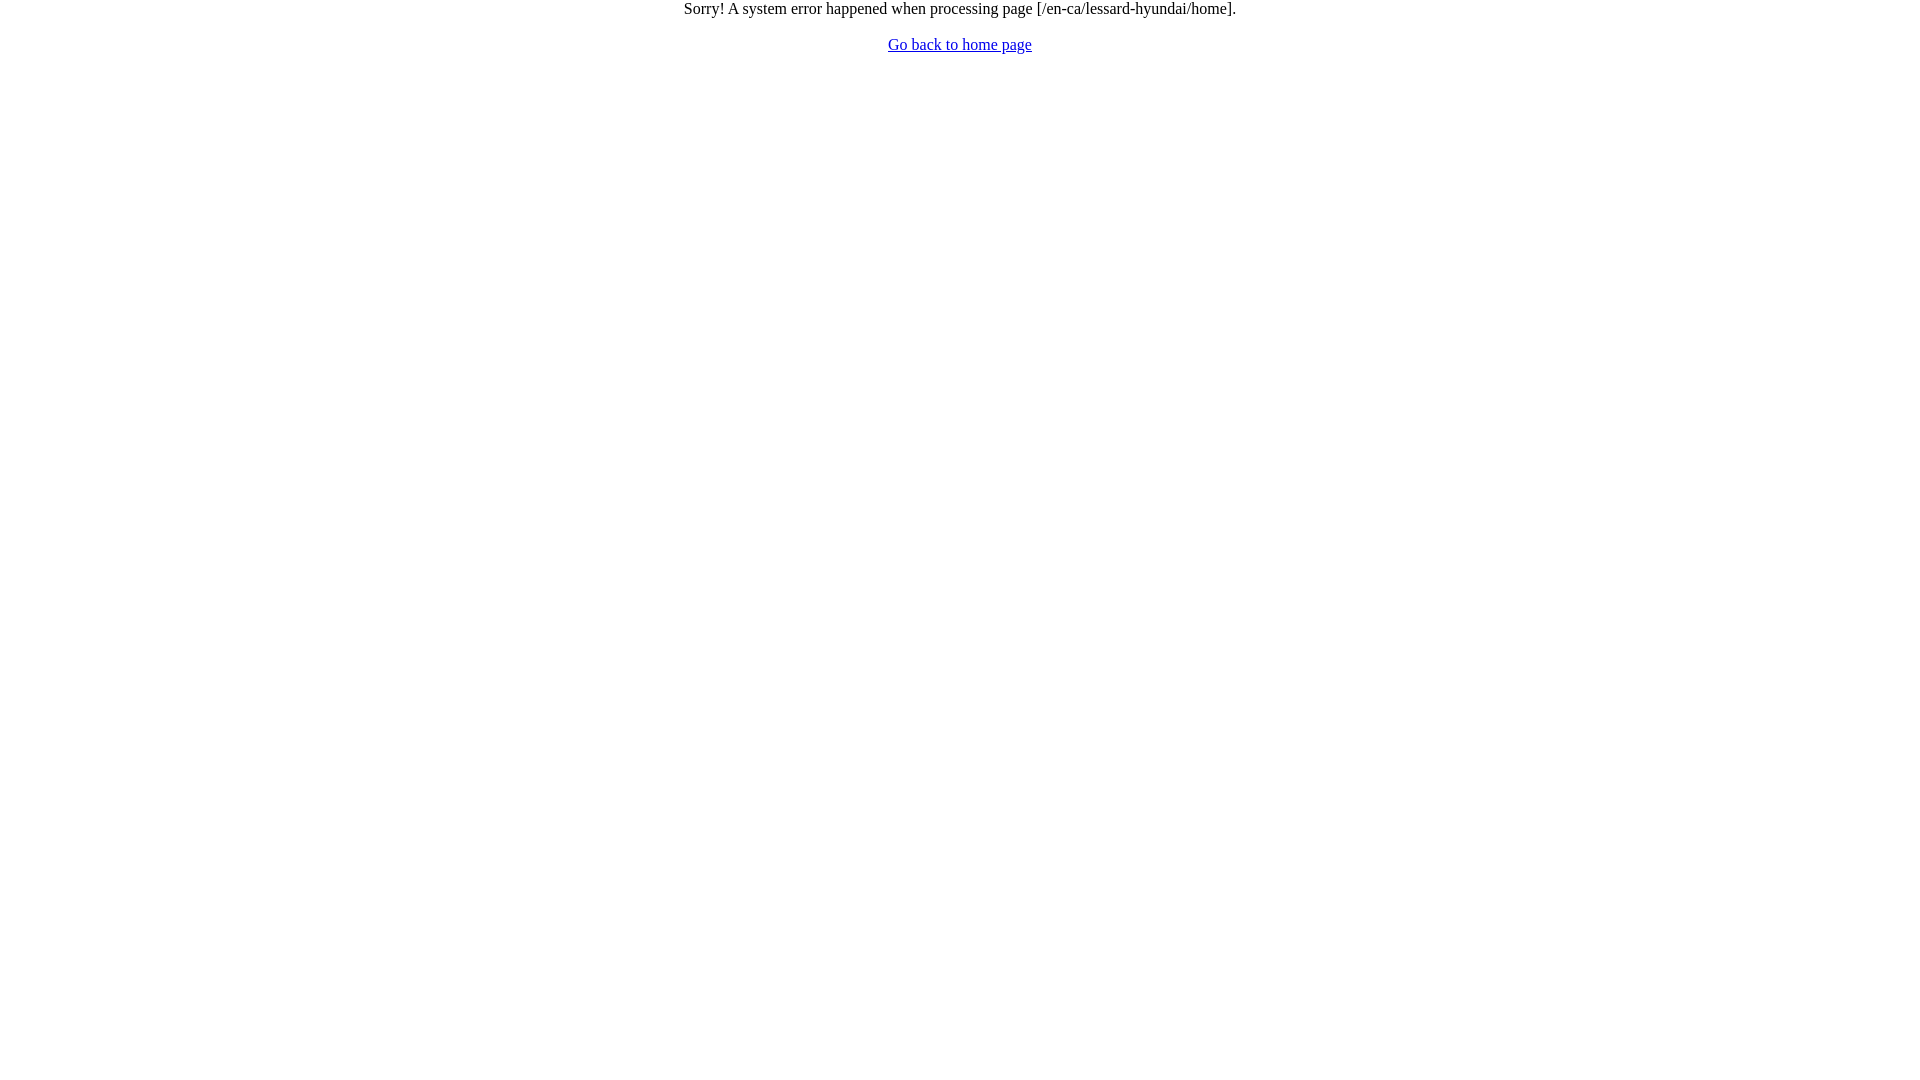 The height and width of the screenshot is (1080, 1920). What do you see at coordinates (960, 44) in the screenshot?
I see `Go back to home page` at bounding box center [960, 44].